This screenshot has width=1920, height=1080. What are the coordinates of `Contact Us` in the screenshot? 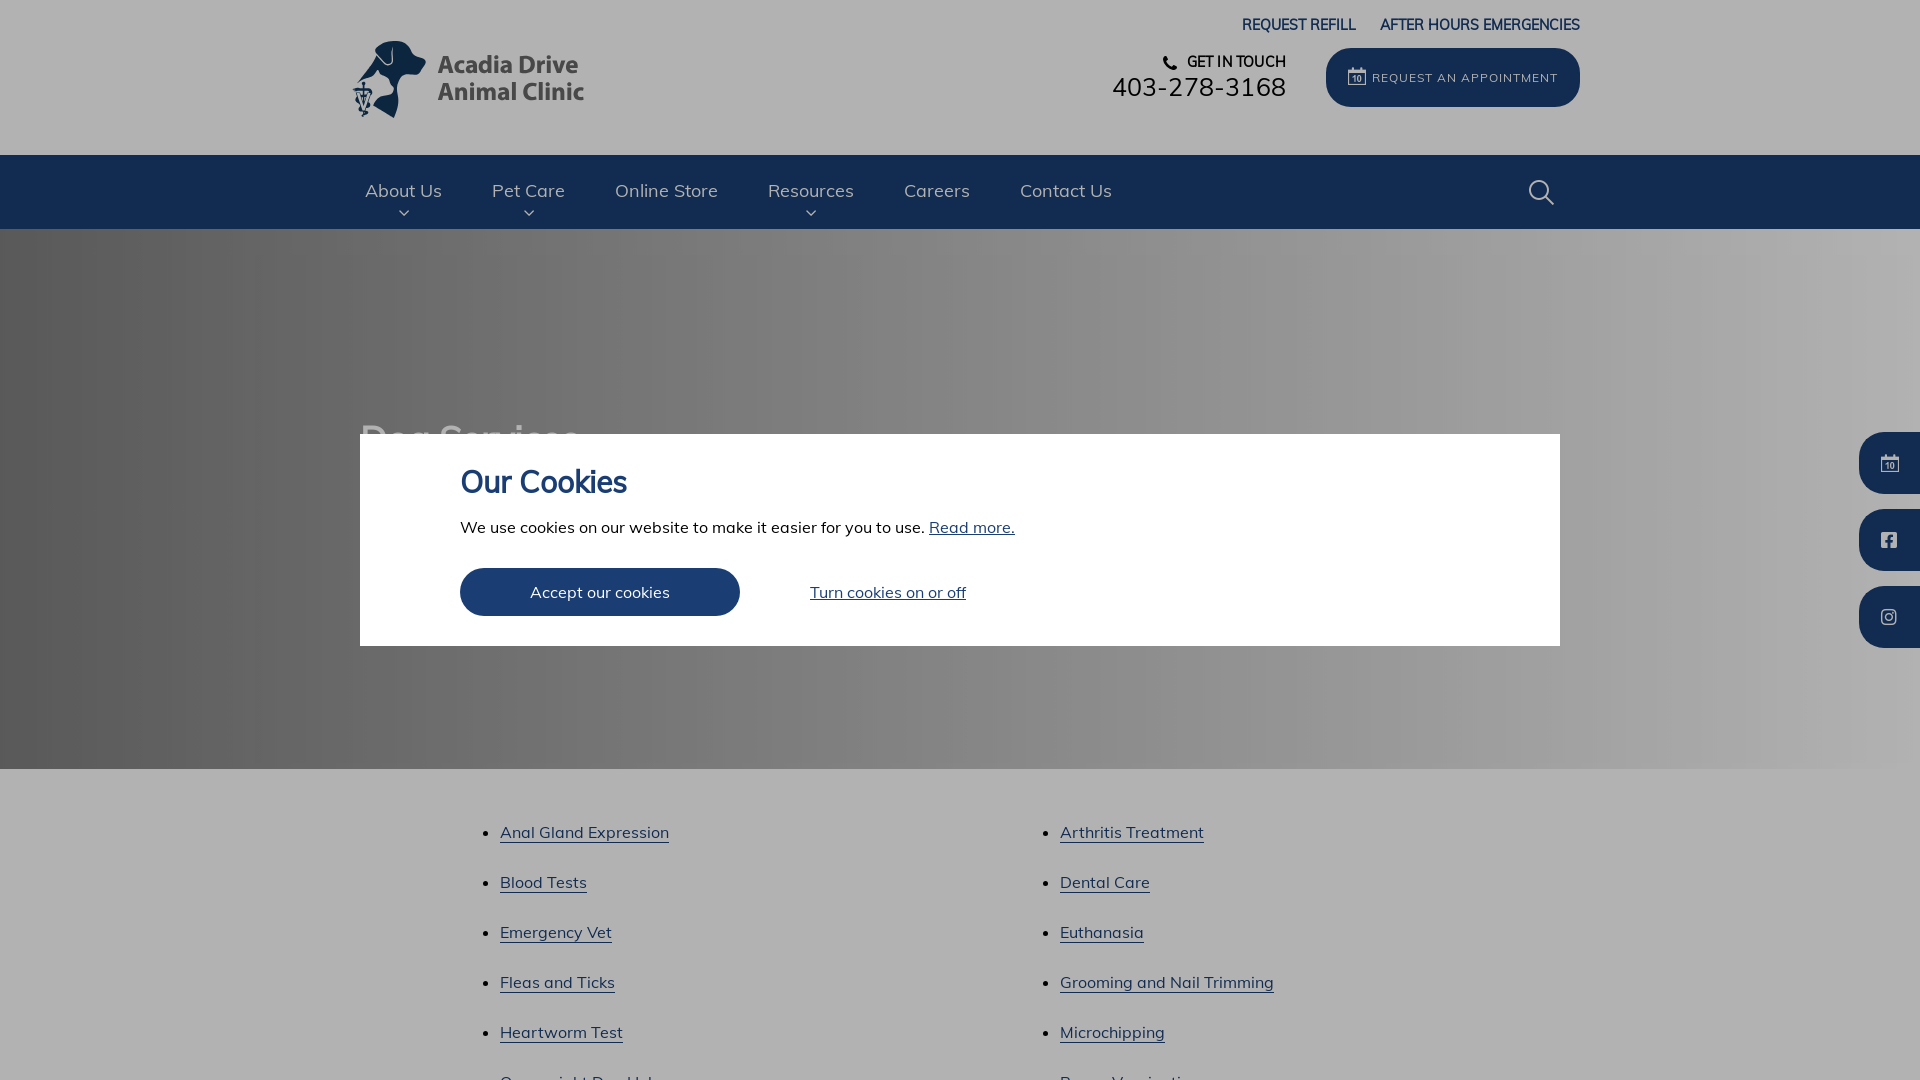 It's located at (1066, 191).